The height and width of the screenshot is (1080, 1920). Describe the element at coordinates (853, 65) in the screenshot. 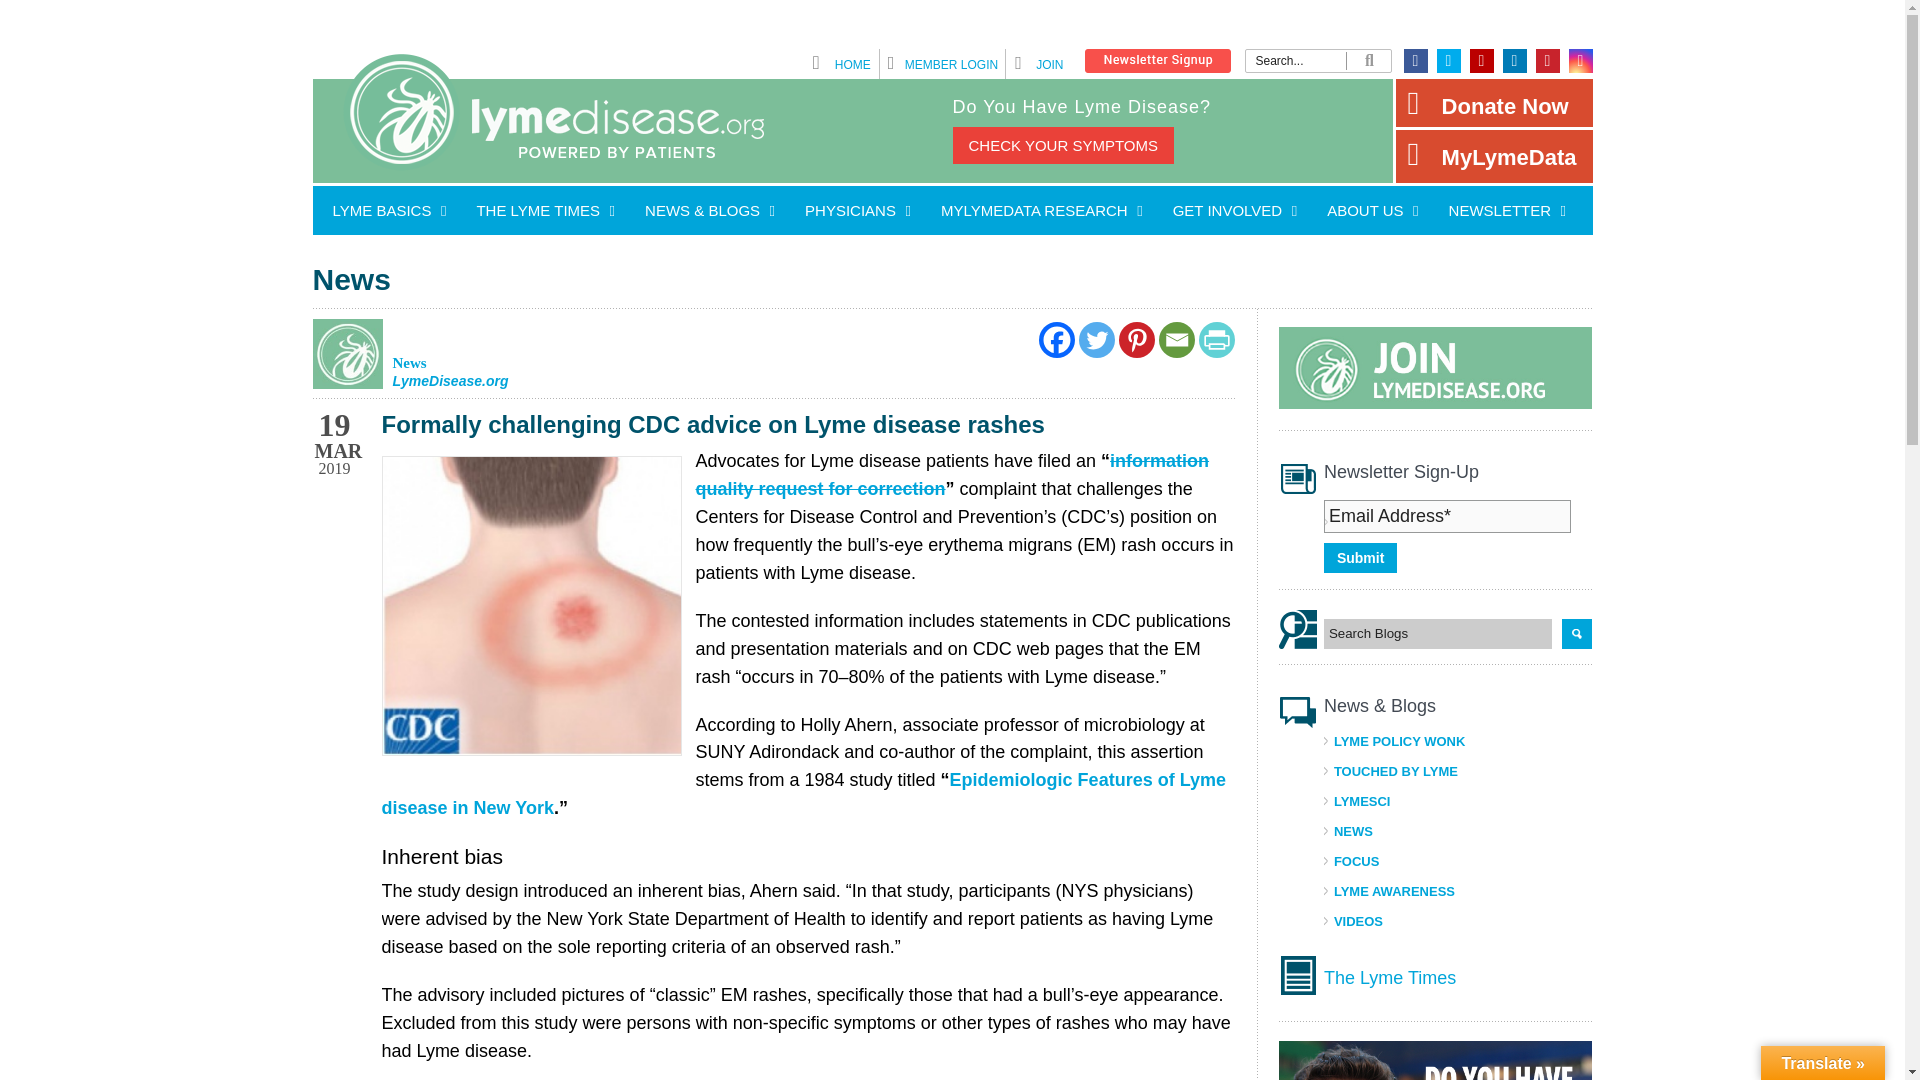

I see `HOME` at that location.